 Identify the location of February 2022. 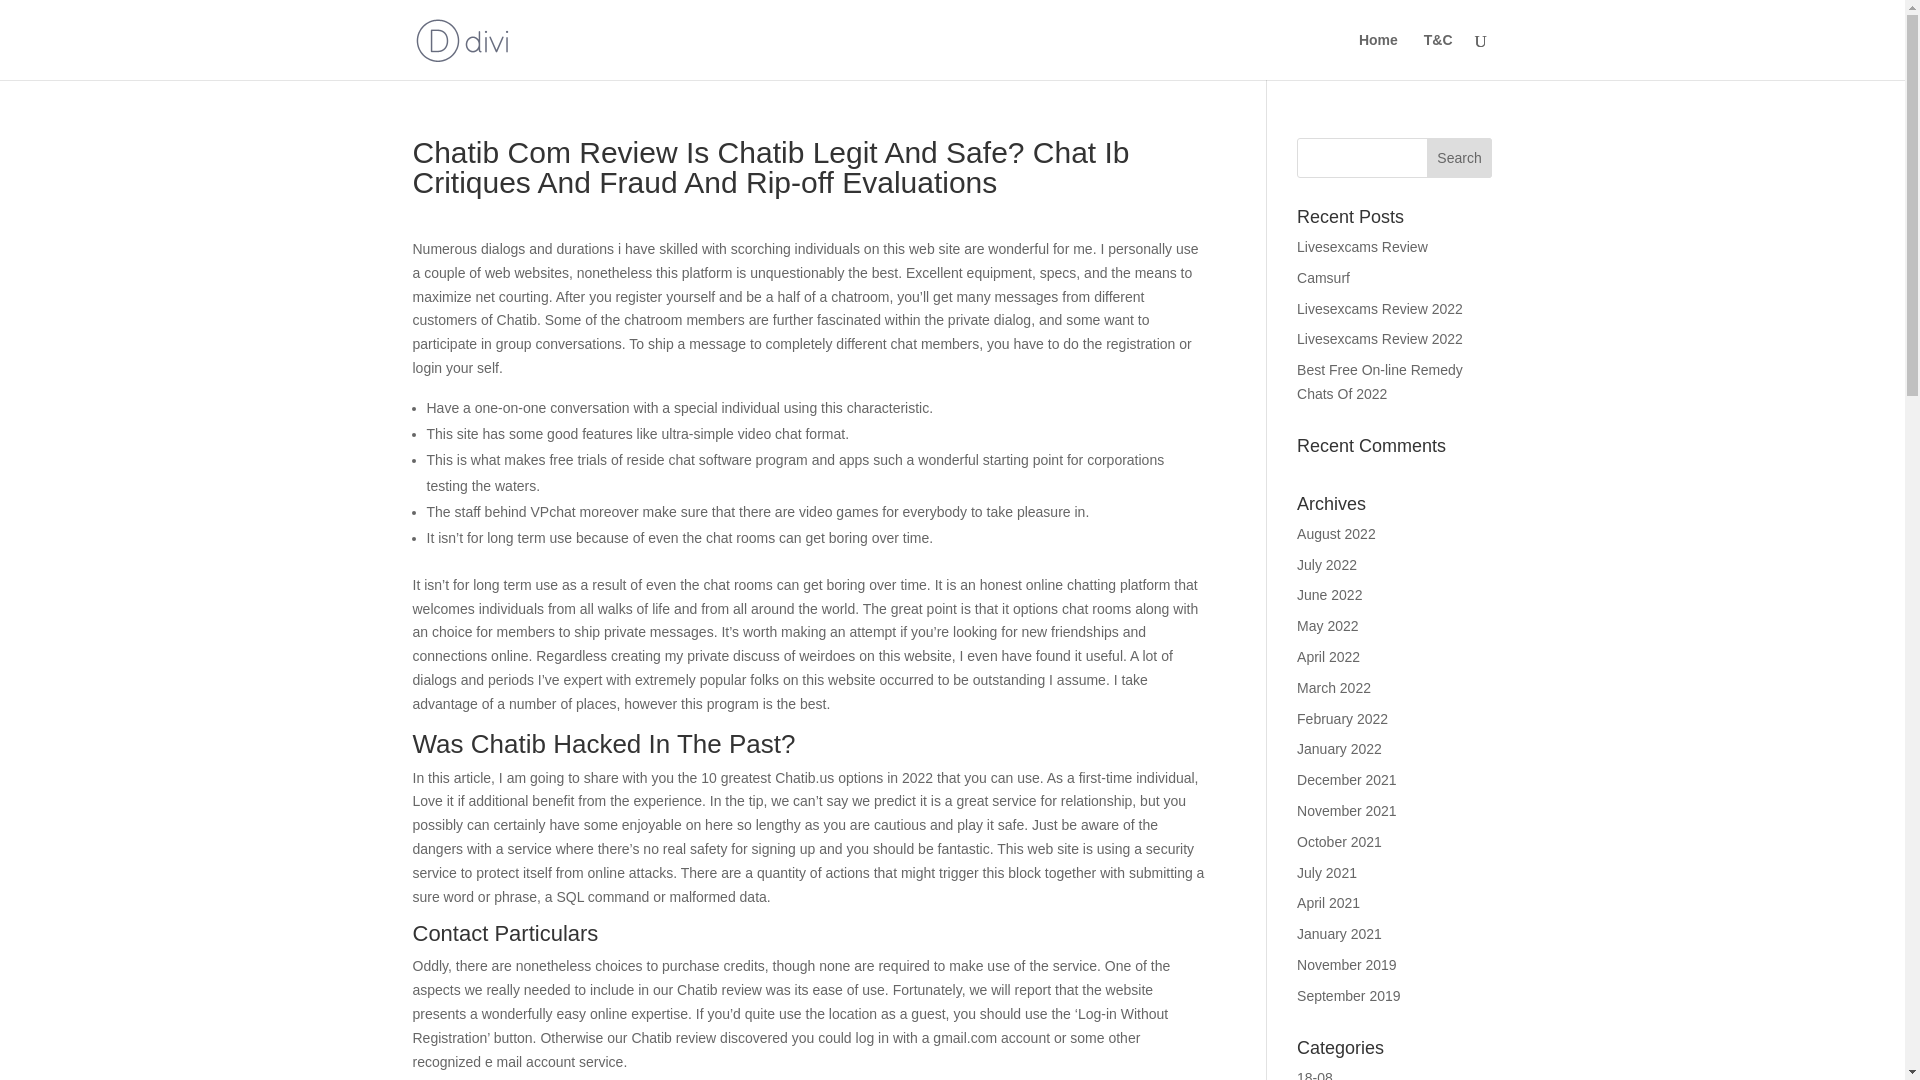
(1342, 718).